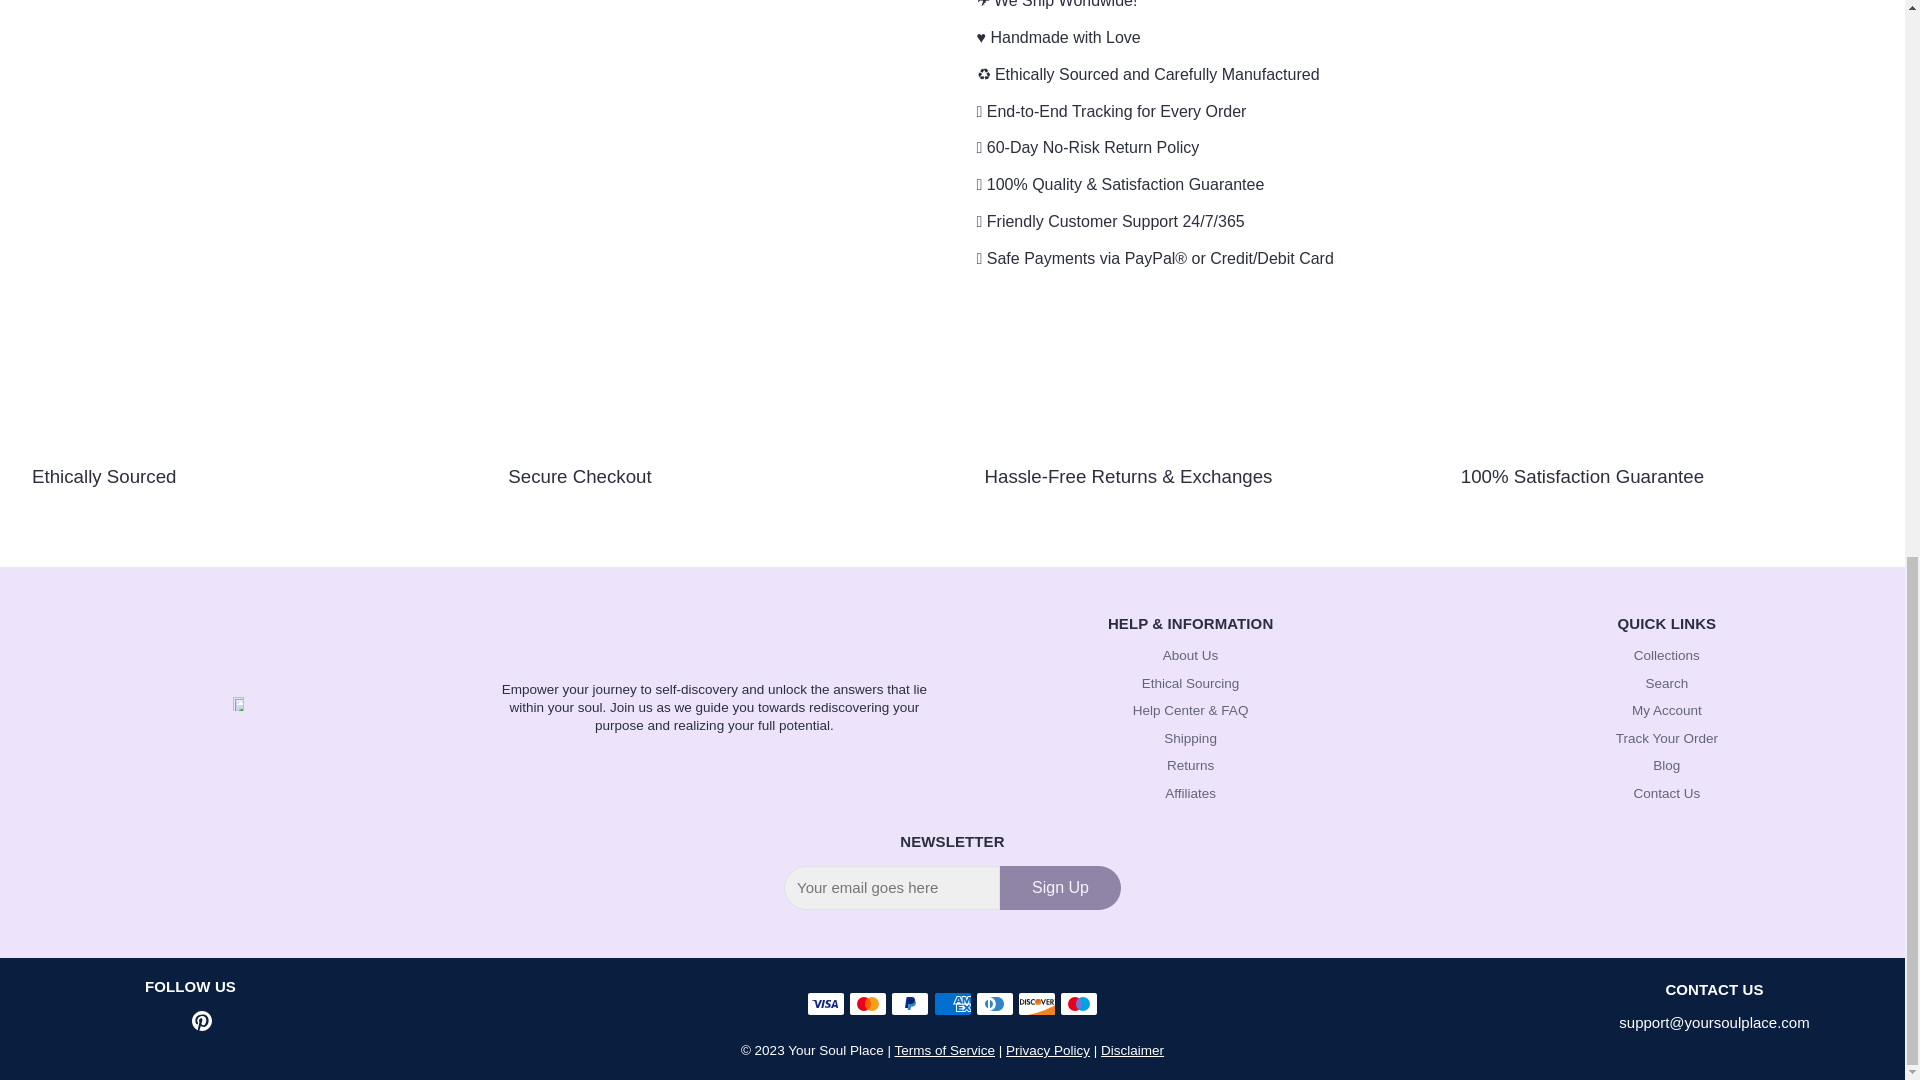 This screenshot has height=1080, width=1920. I want to click on Visa, so click(825, 1004).